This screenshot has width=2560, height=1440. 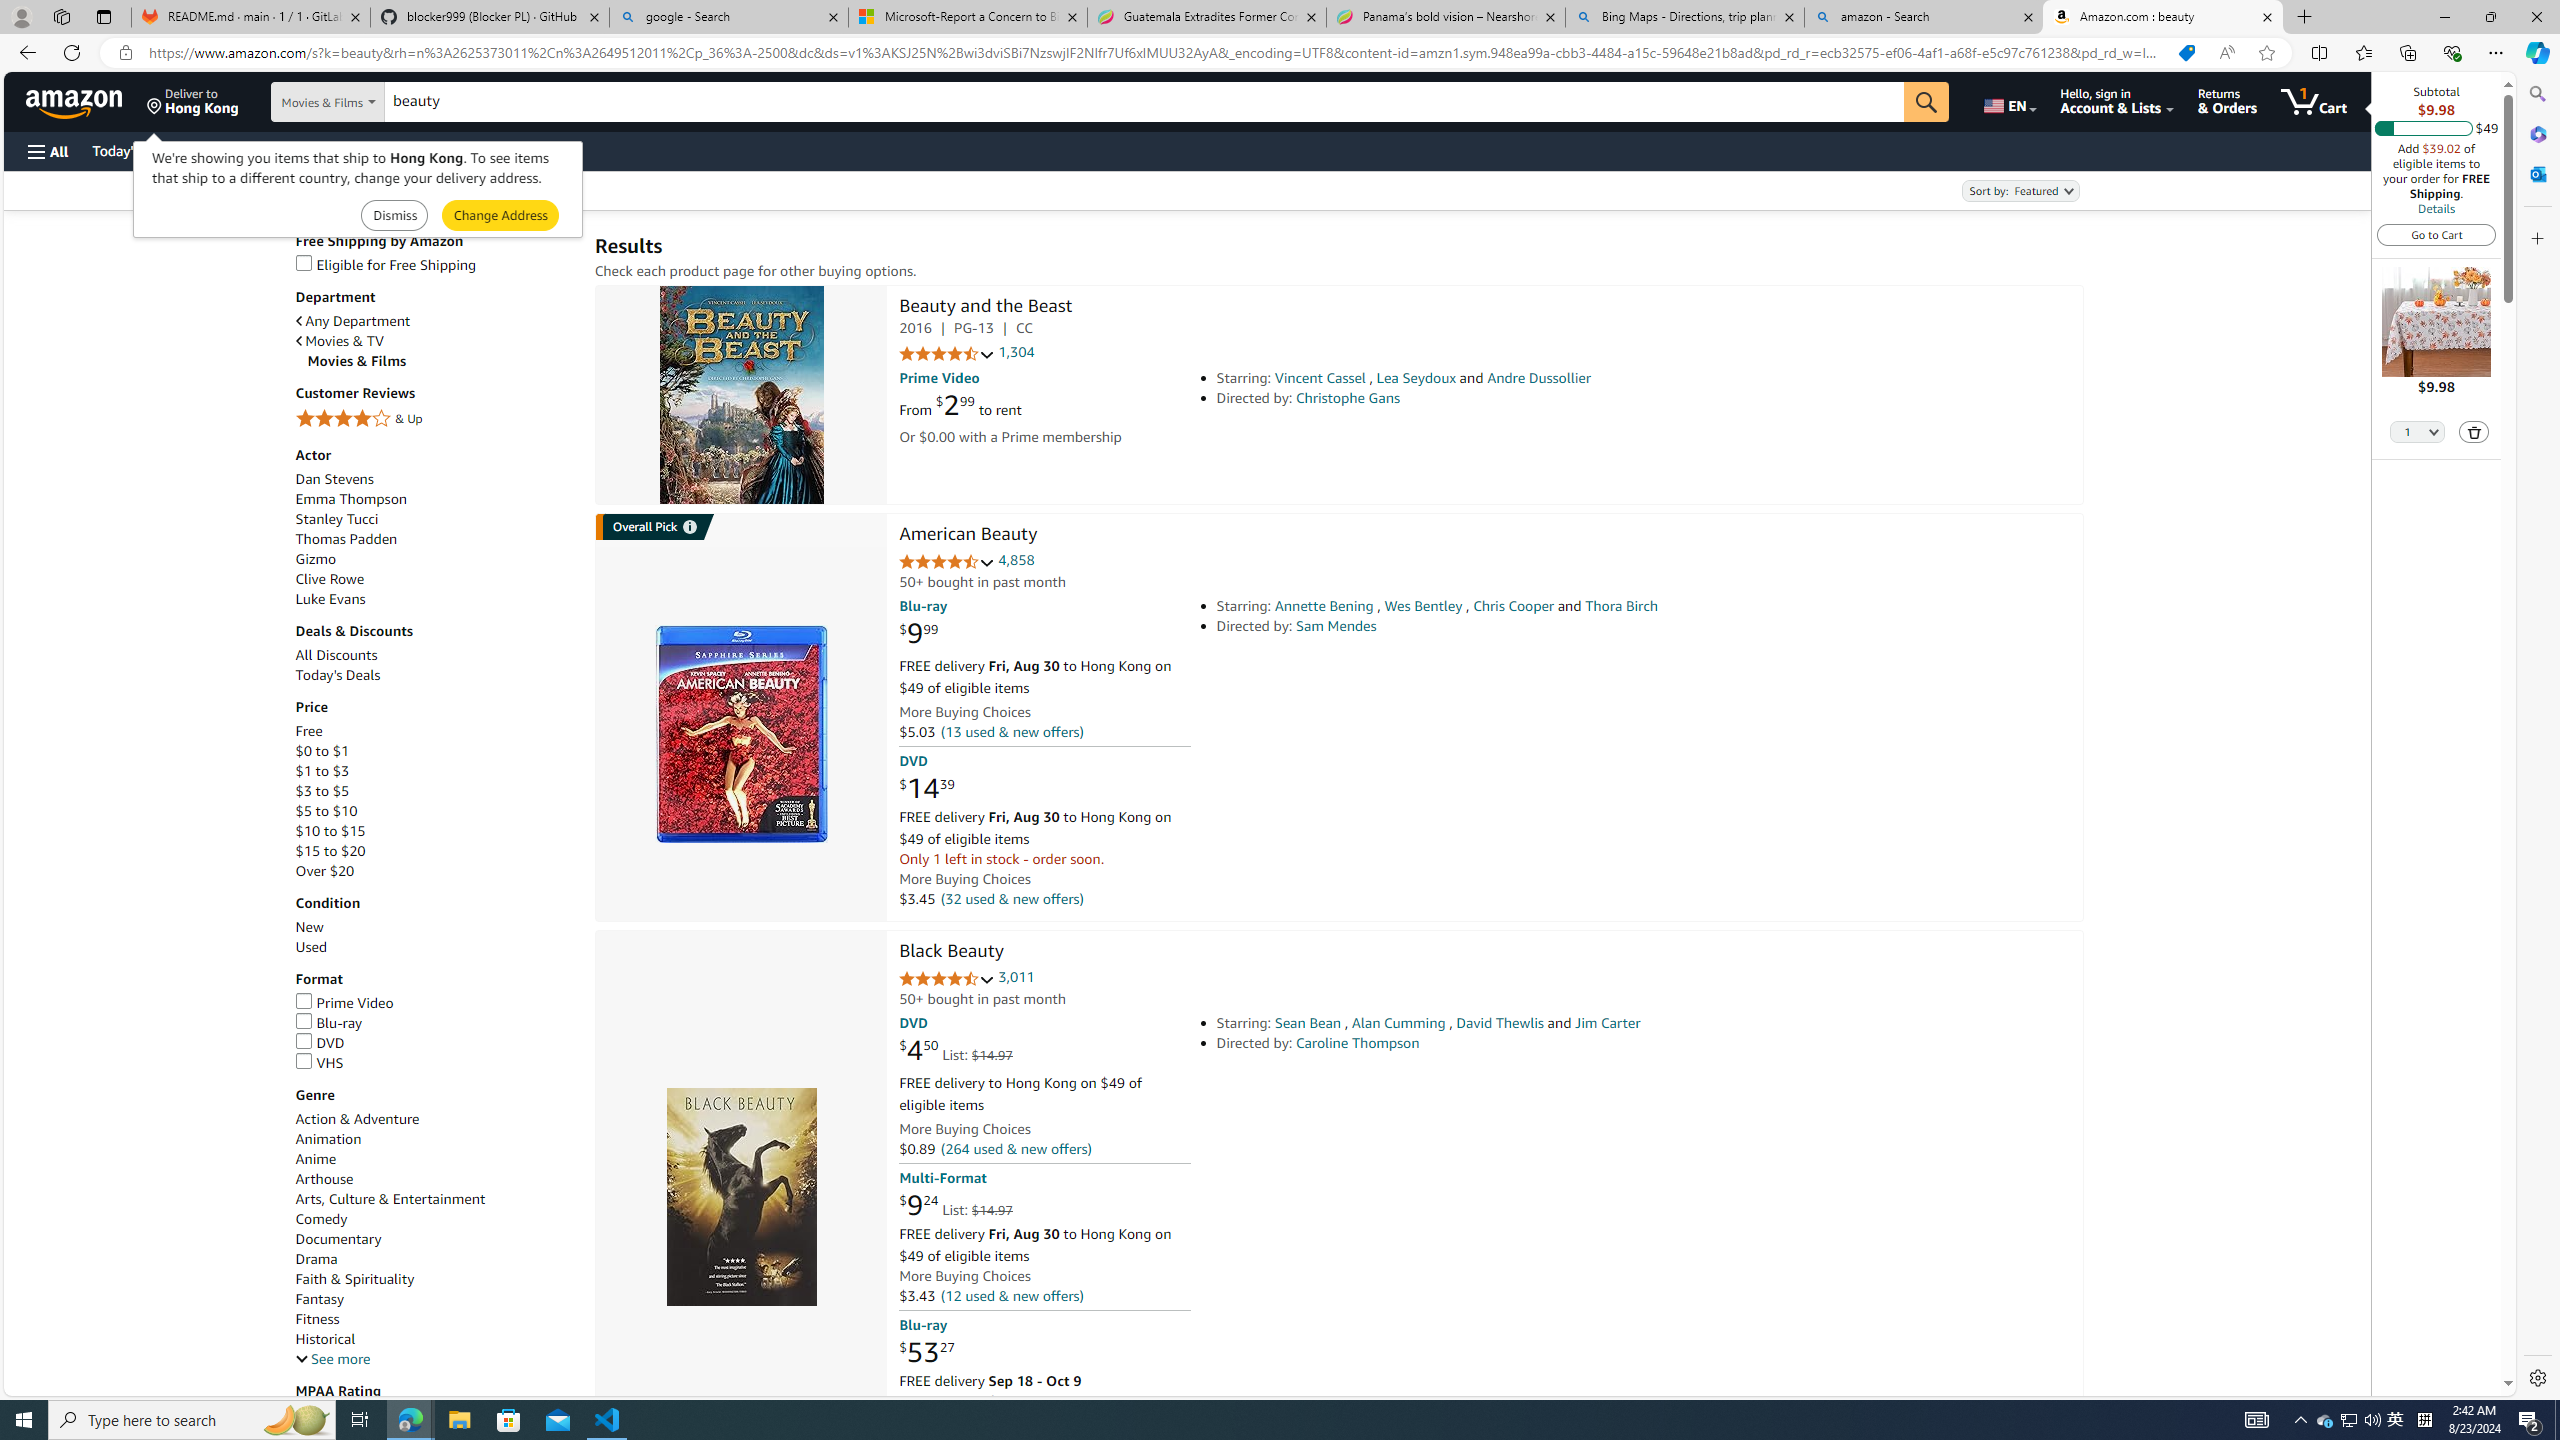 What do you see at coordinates (324, 1179) in the screenshot?
I see `Arthouse` at bounding box center [324, 1179].